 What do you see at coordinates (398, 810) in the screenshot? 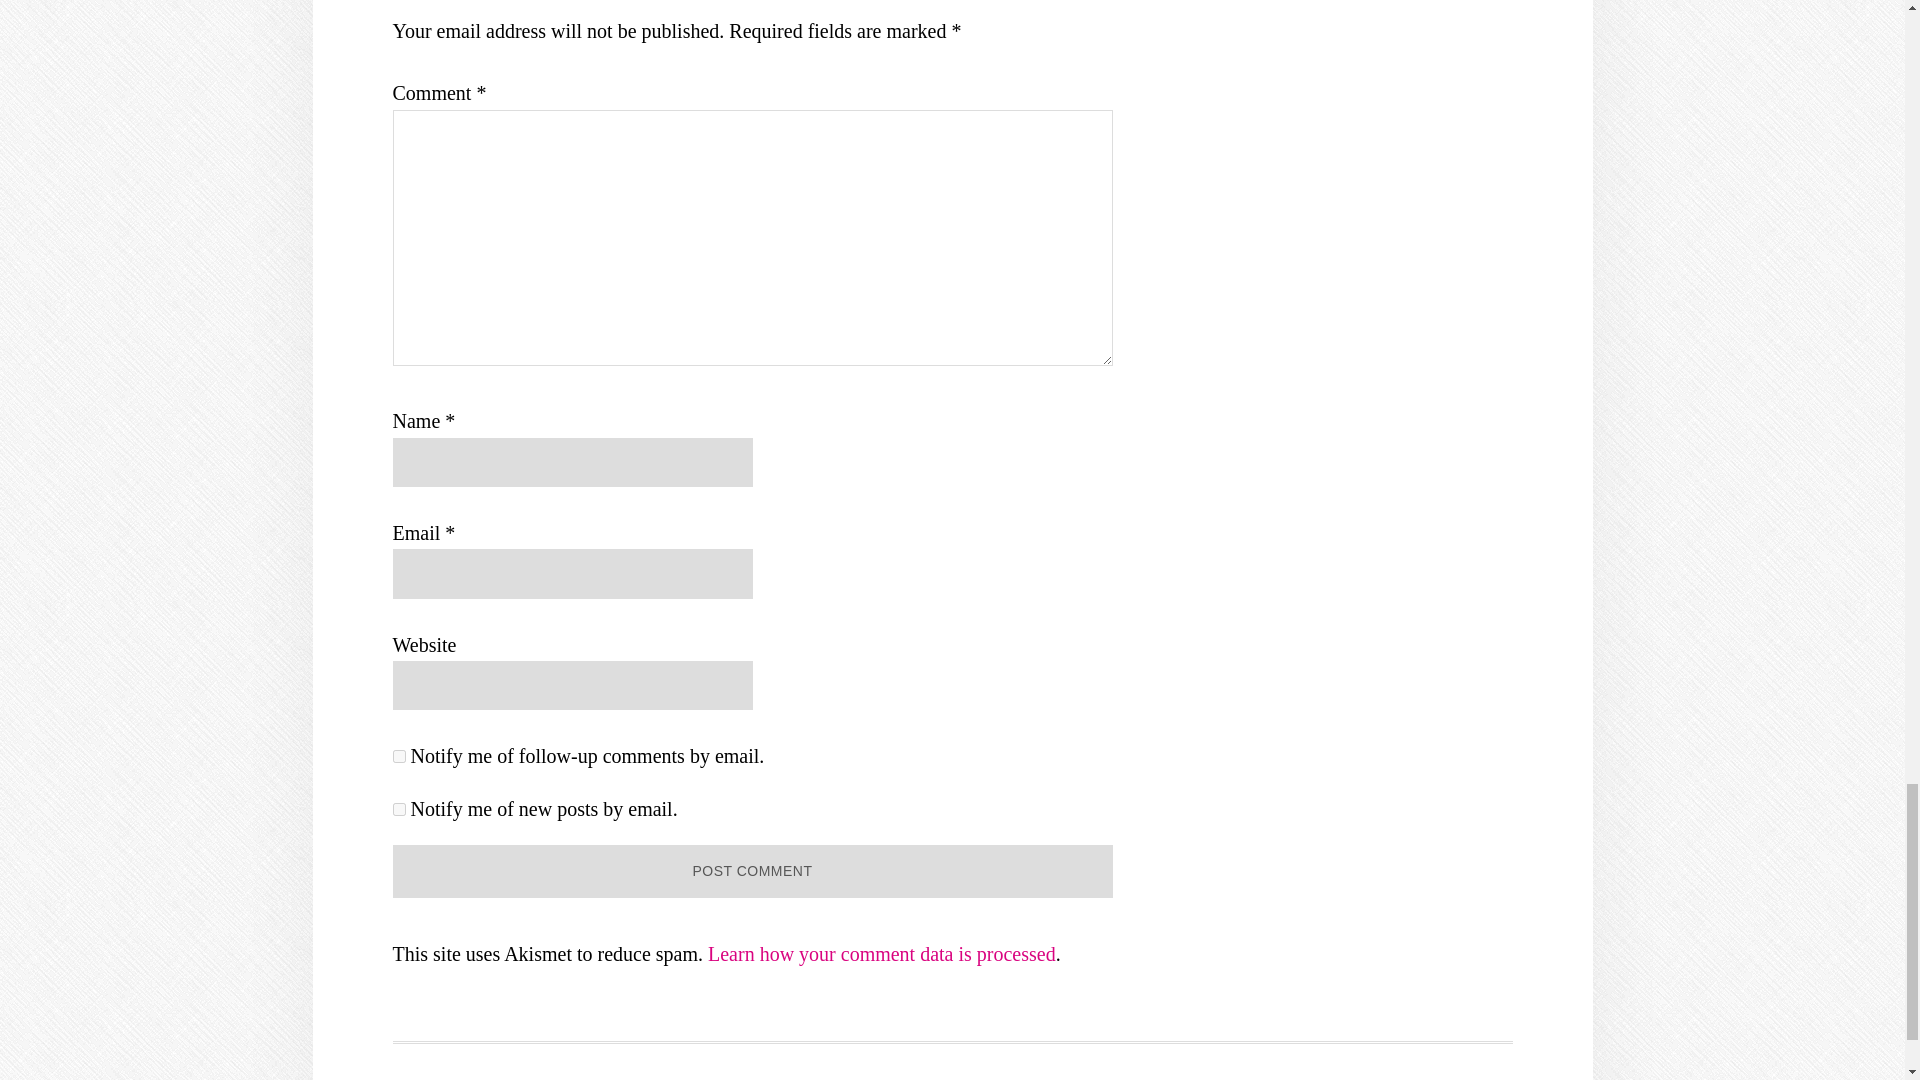
I see `subscribe` at bounding box center [398, 810].